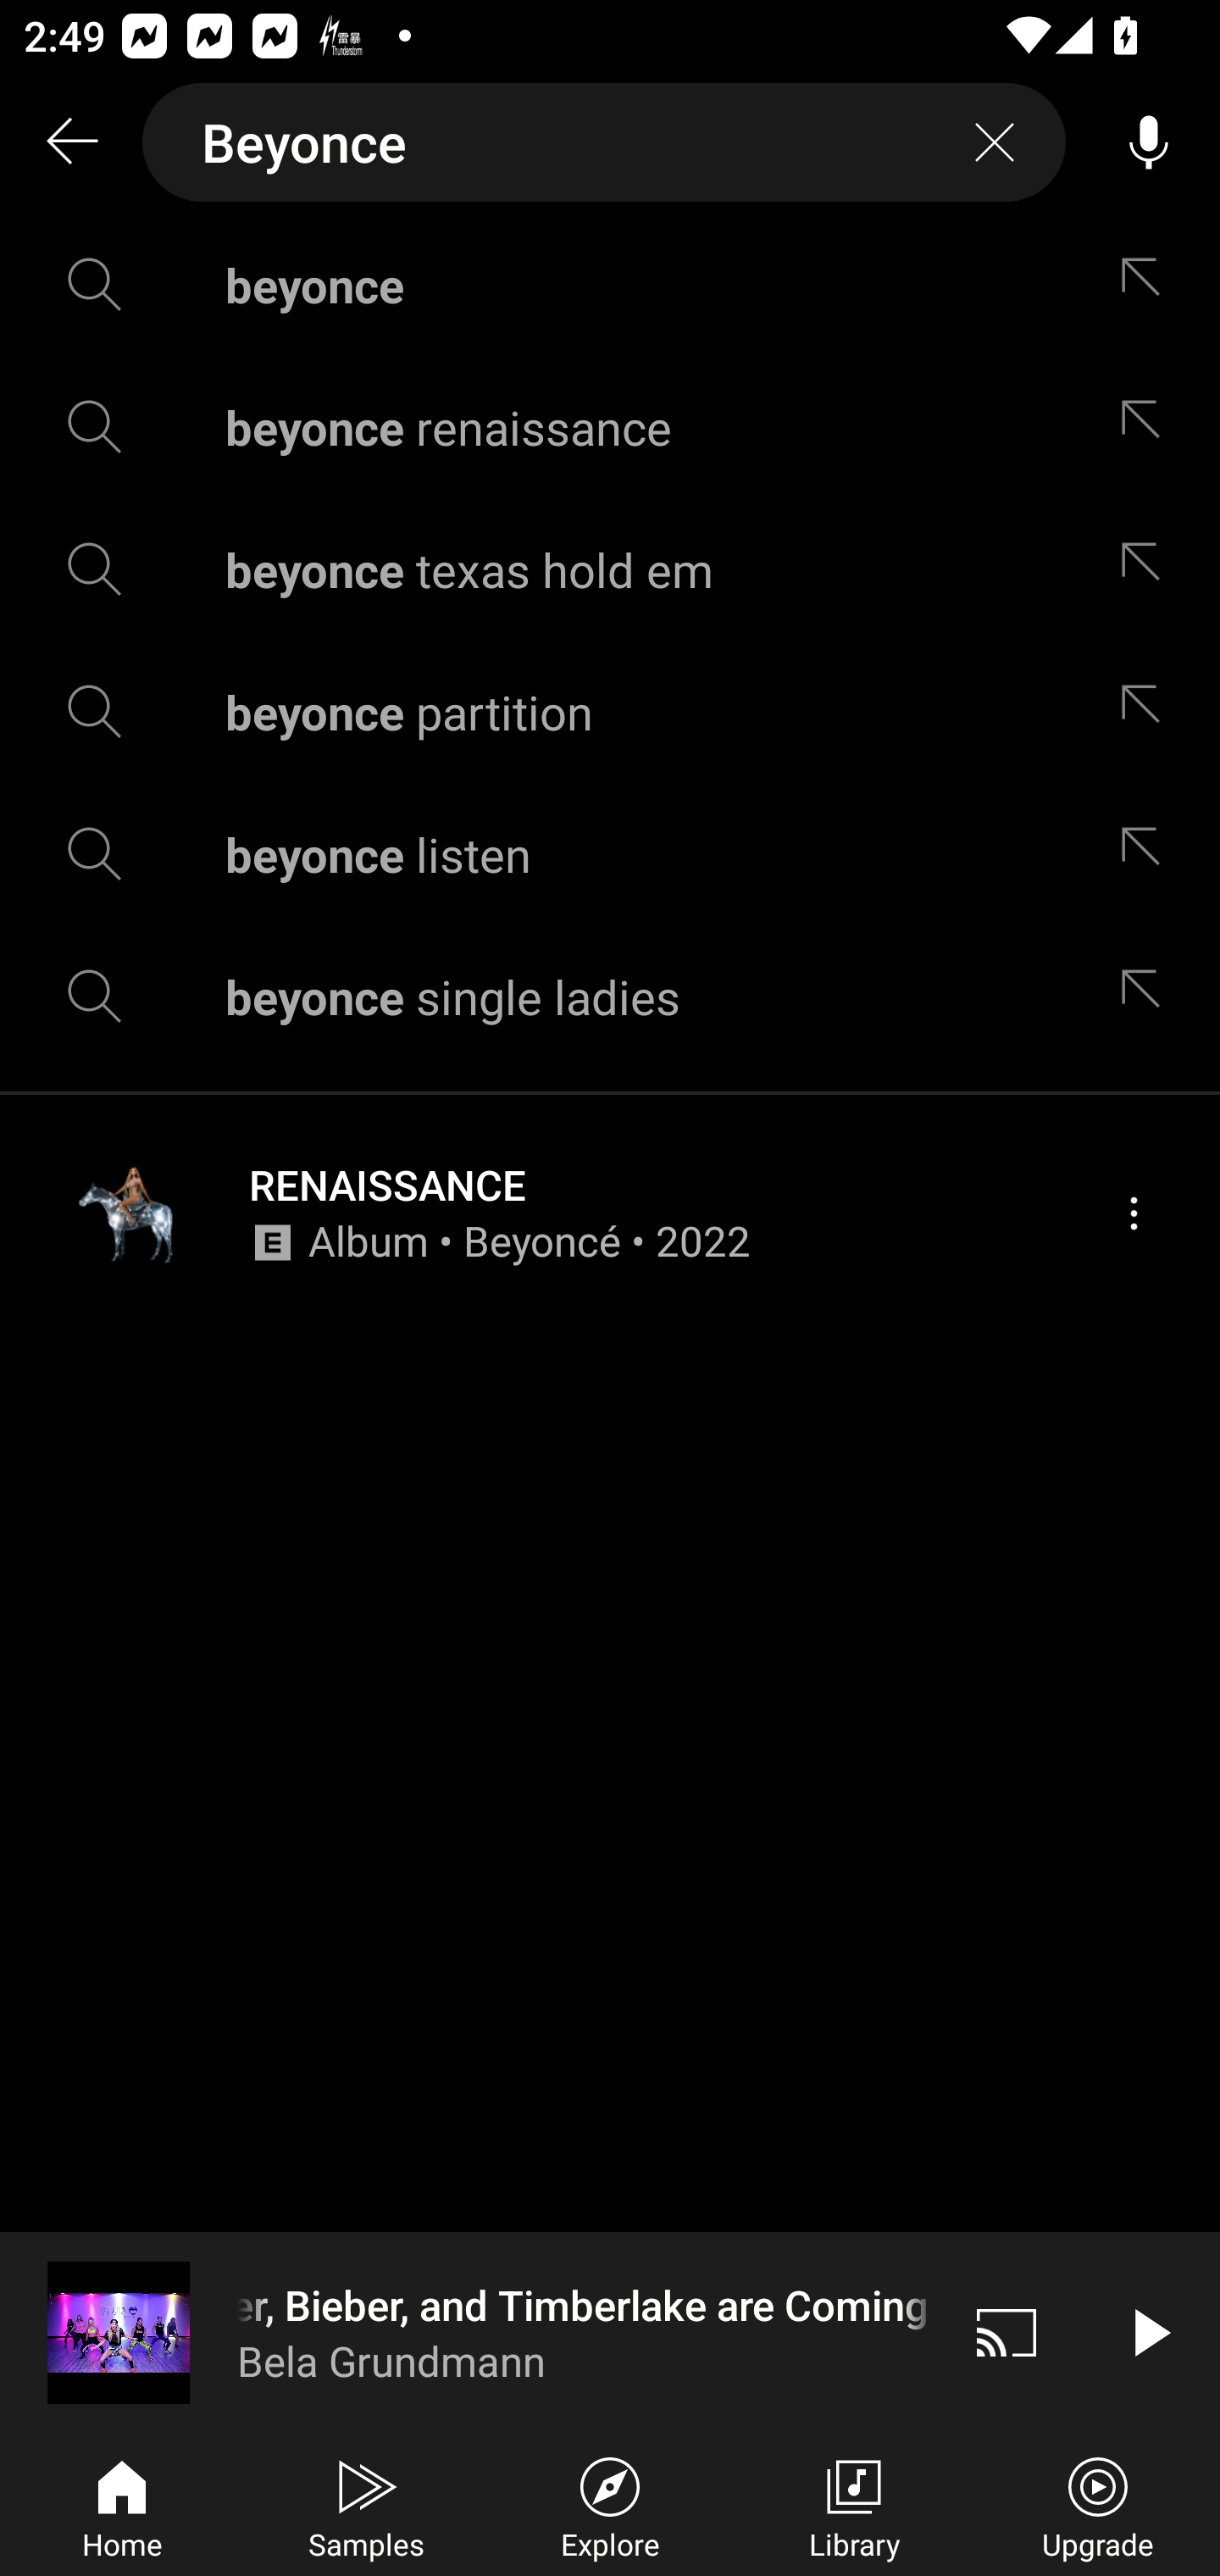  Describe the element at coordinates (610, 2505) in the screenshot. I see `Explore` at that location.